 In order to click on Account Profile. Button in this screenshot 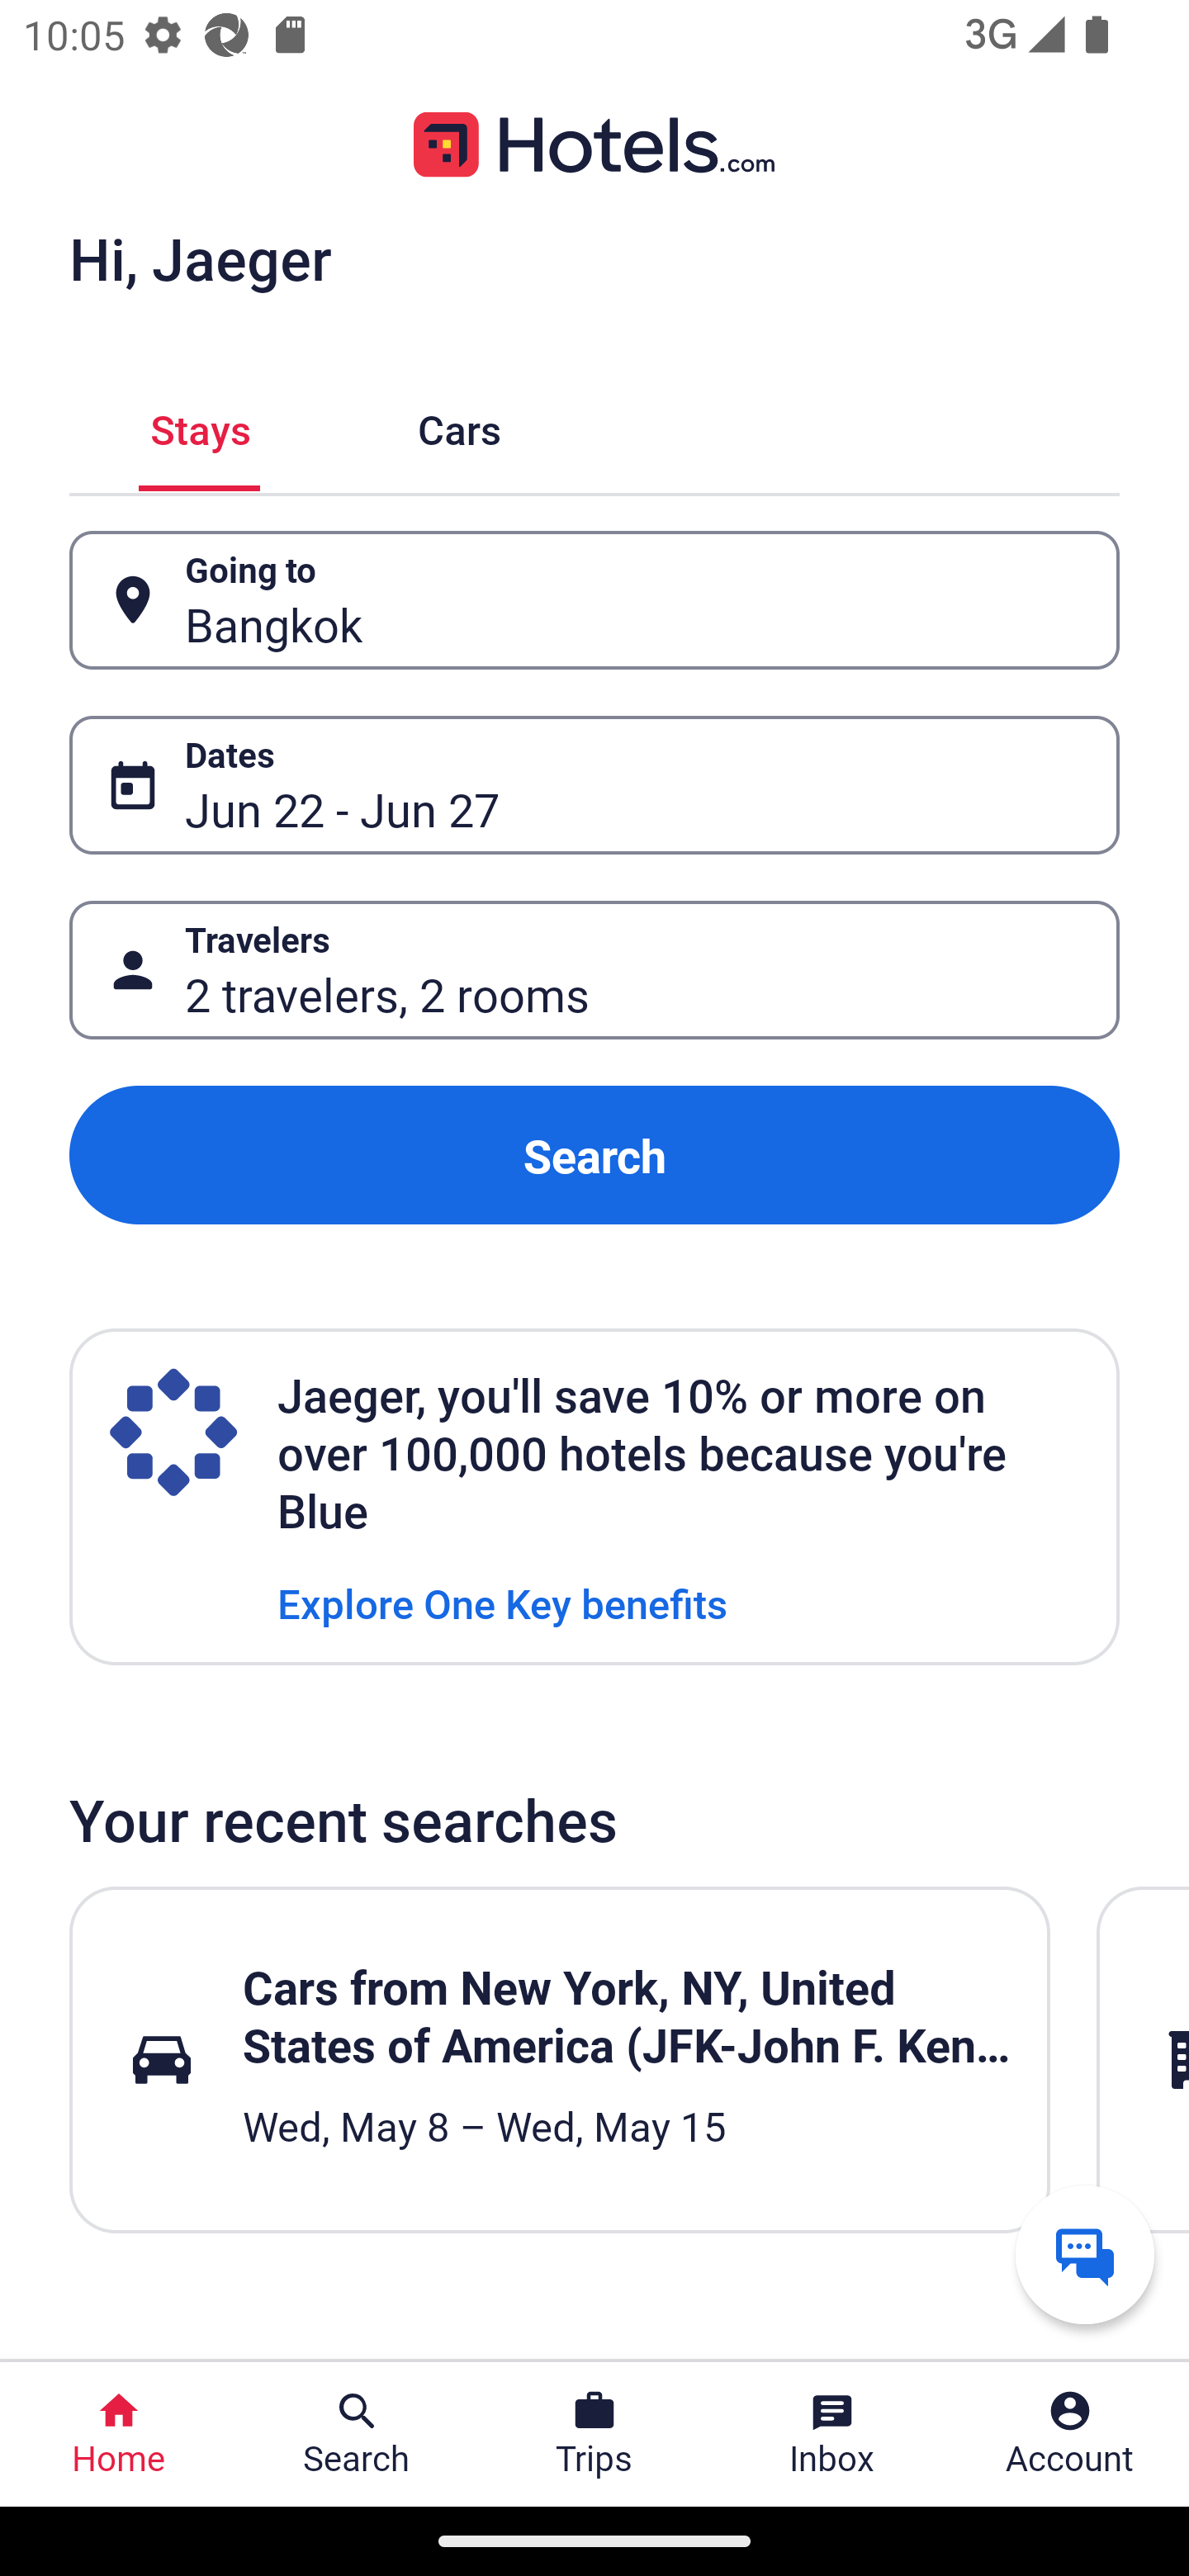, I will do `click(1070, 2434)`.